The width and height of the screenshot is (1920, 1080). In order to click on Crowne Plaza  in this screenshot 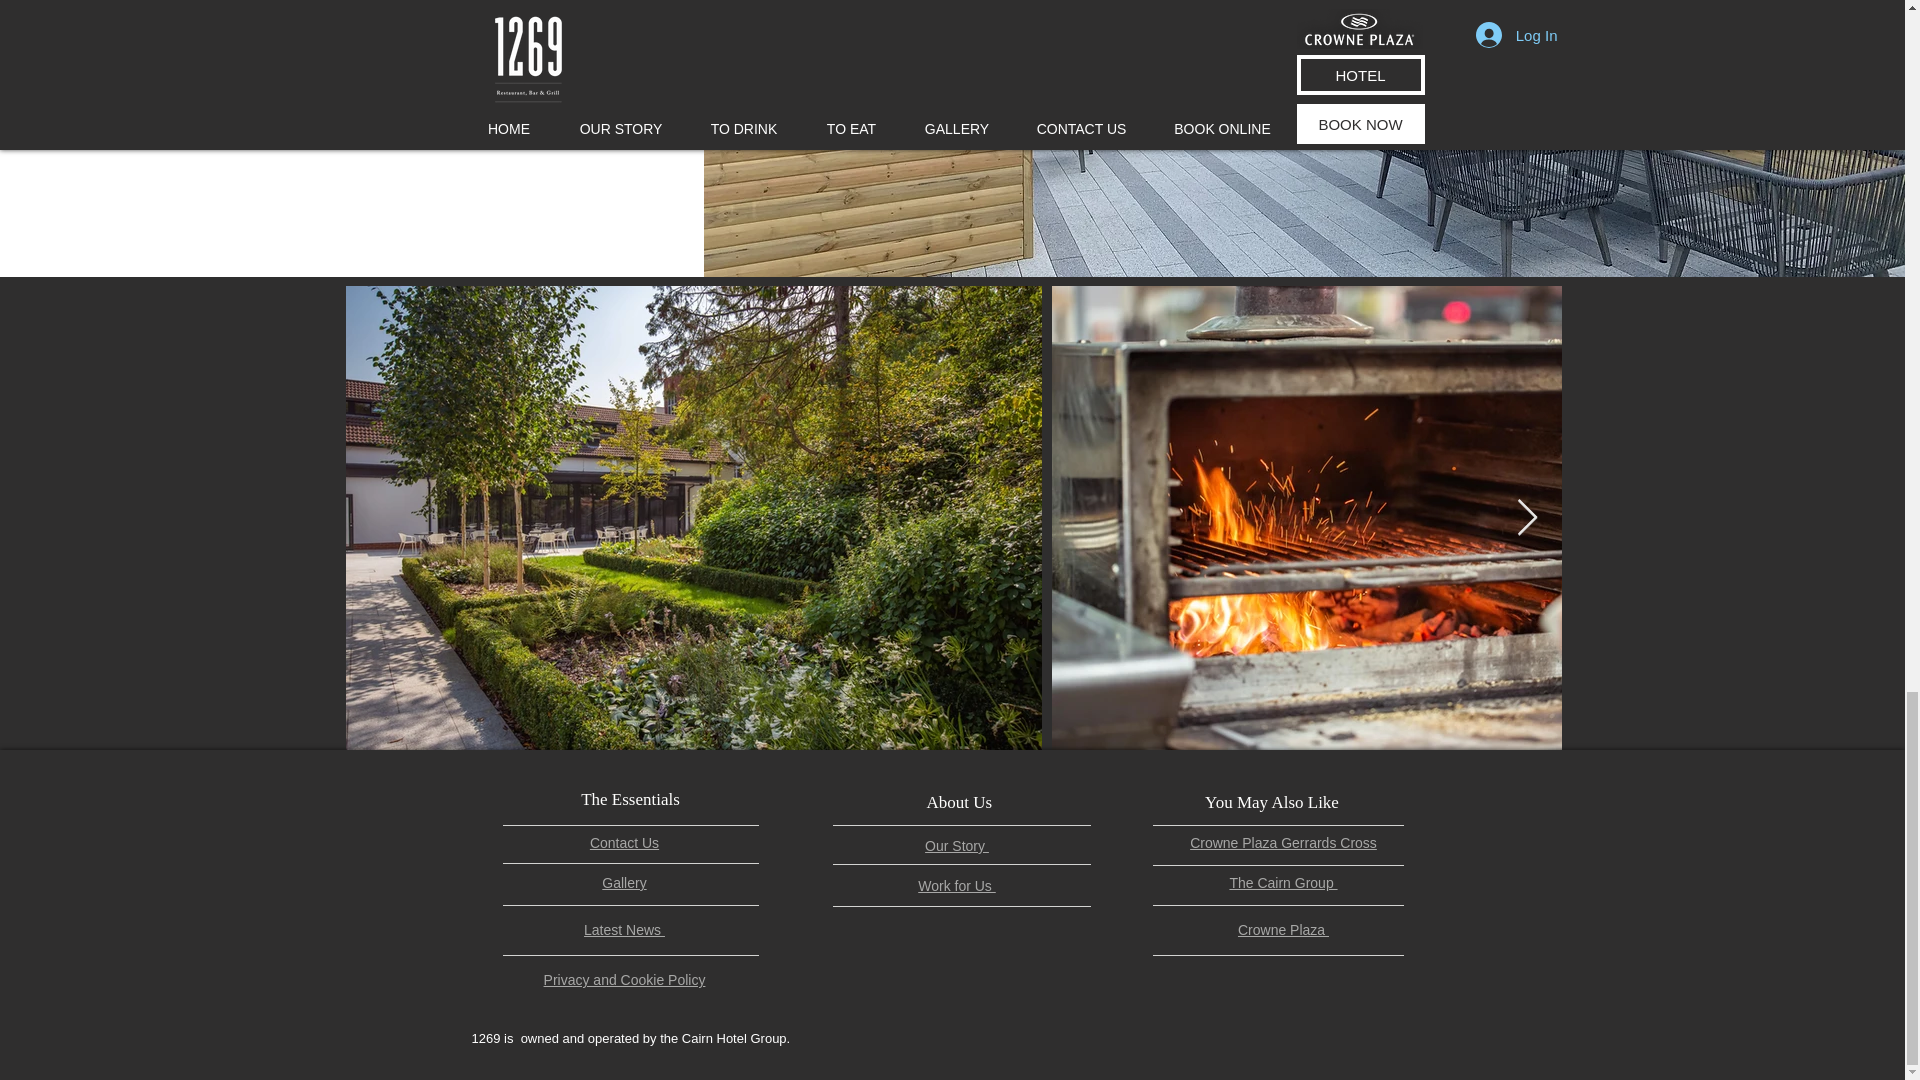, I will do `click(1283, 930)`.